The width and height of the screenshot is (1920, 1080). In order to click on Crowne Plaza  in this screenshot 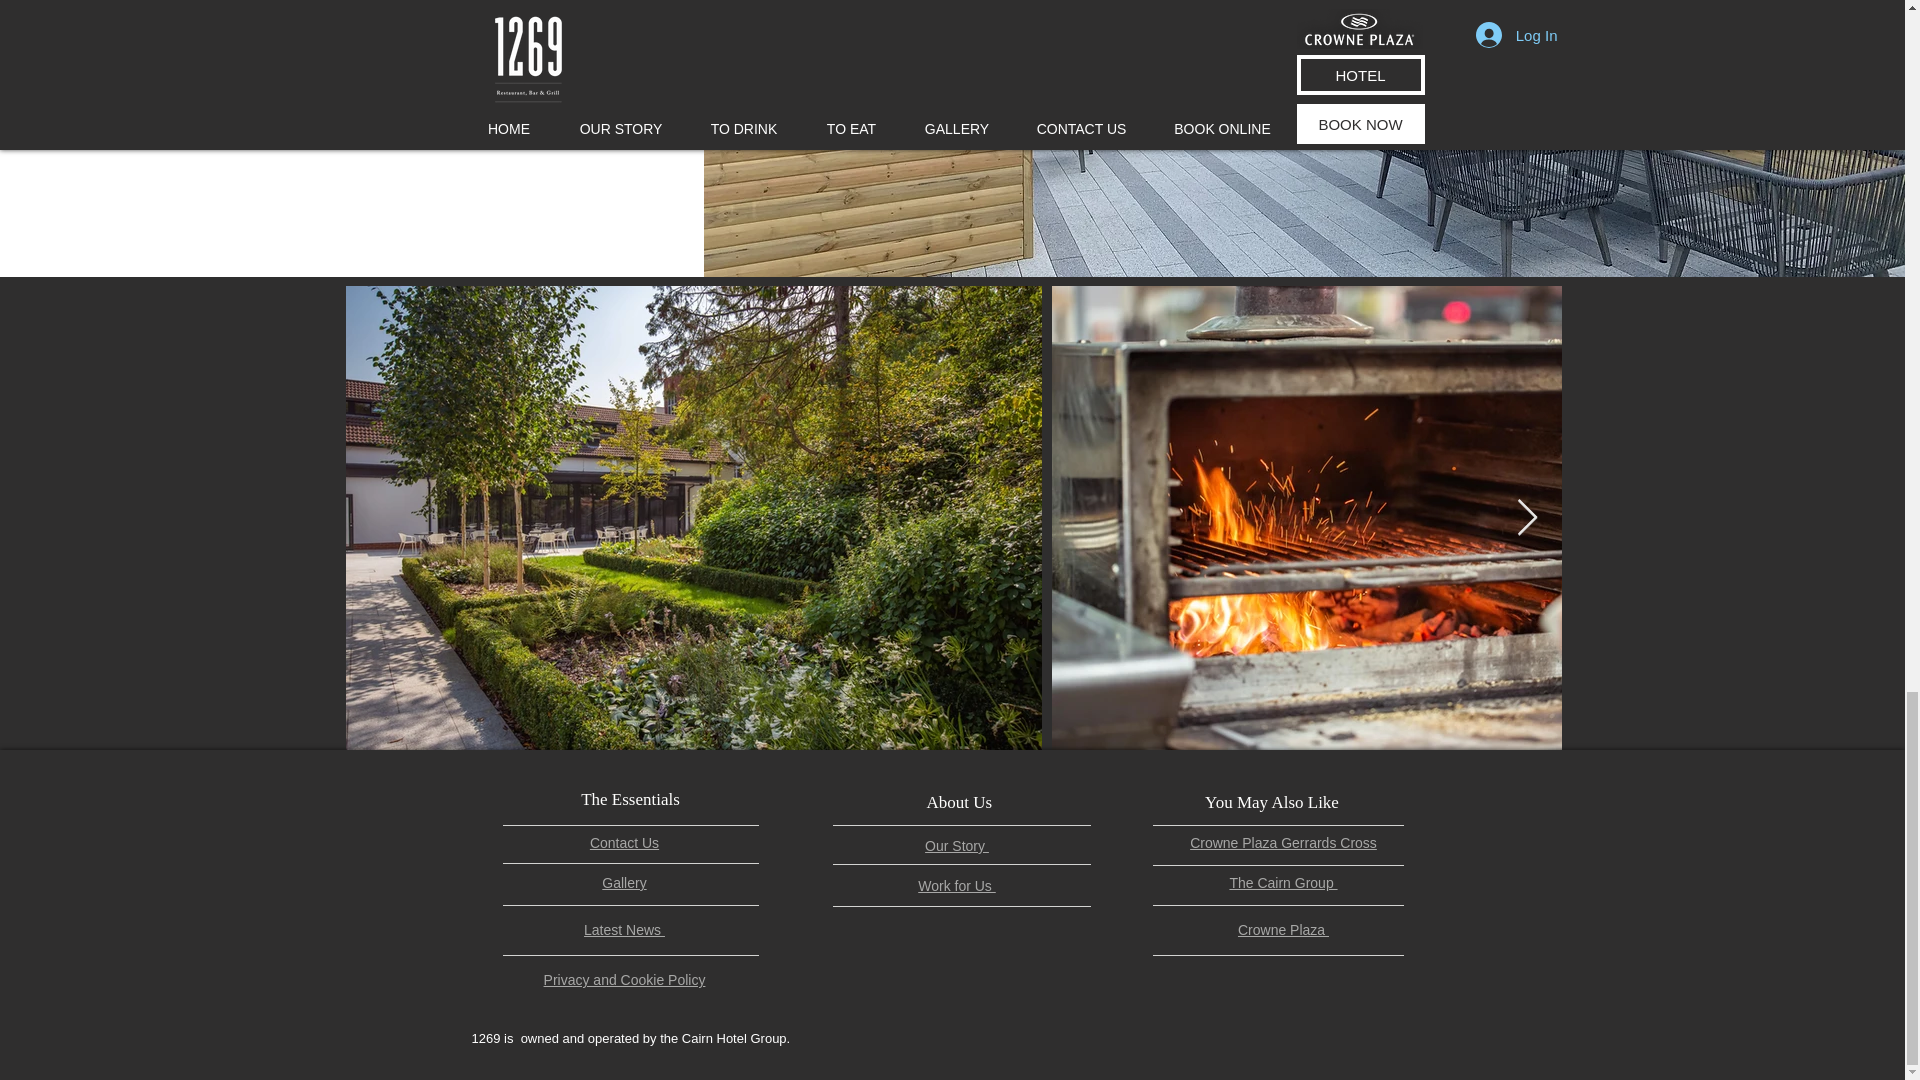, I will do `click(1283, 930)`.